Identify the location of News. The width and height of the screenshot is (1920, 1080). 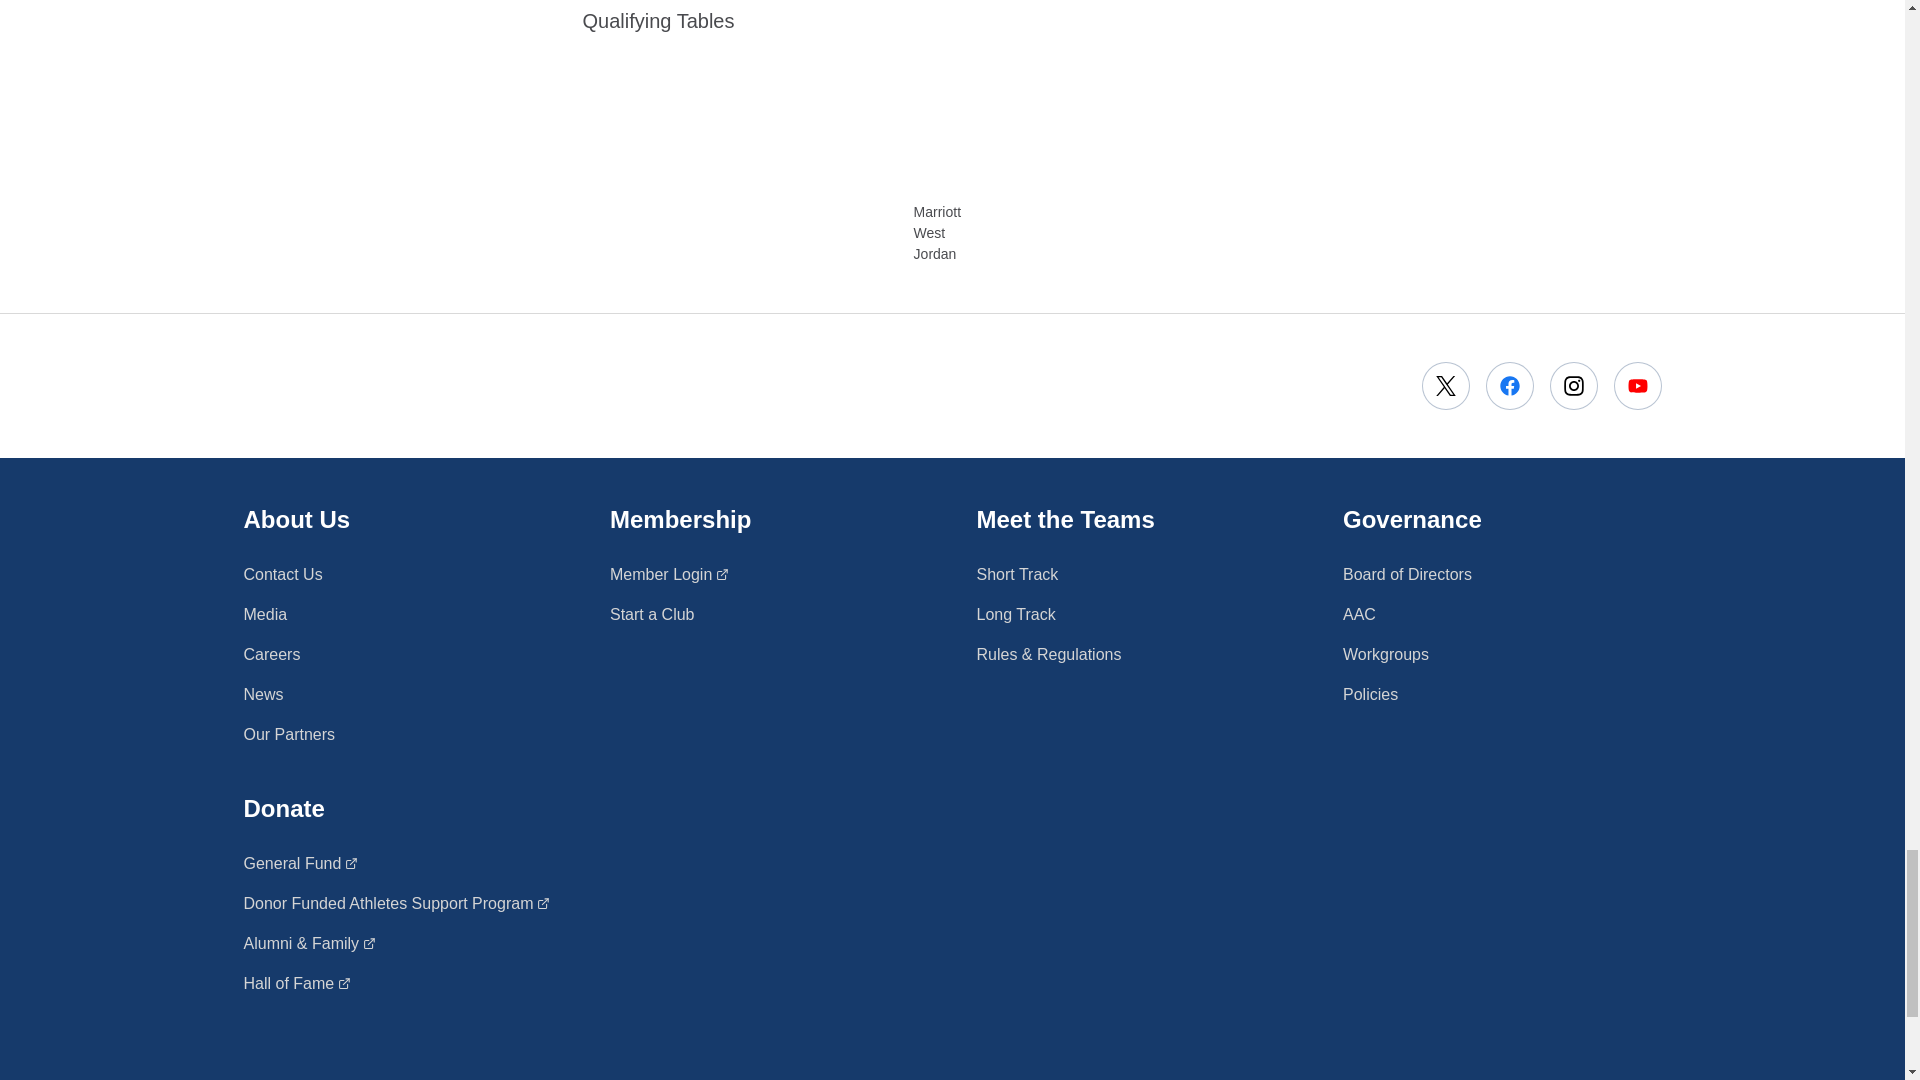
(264, 694).